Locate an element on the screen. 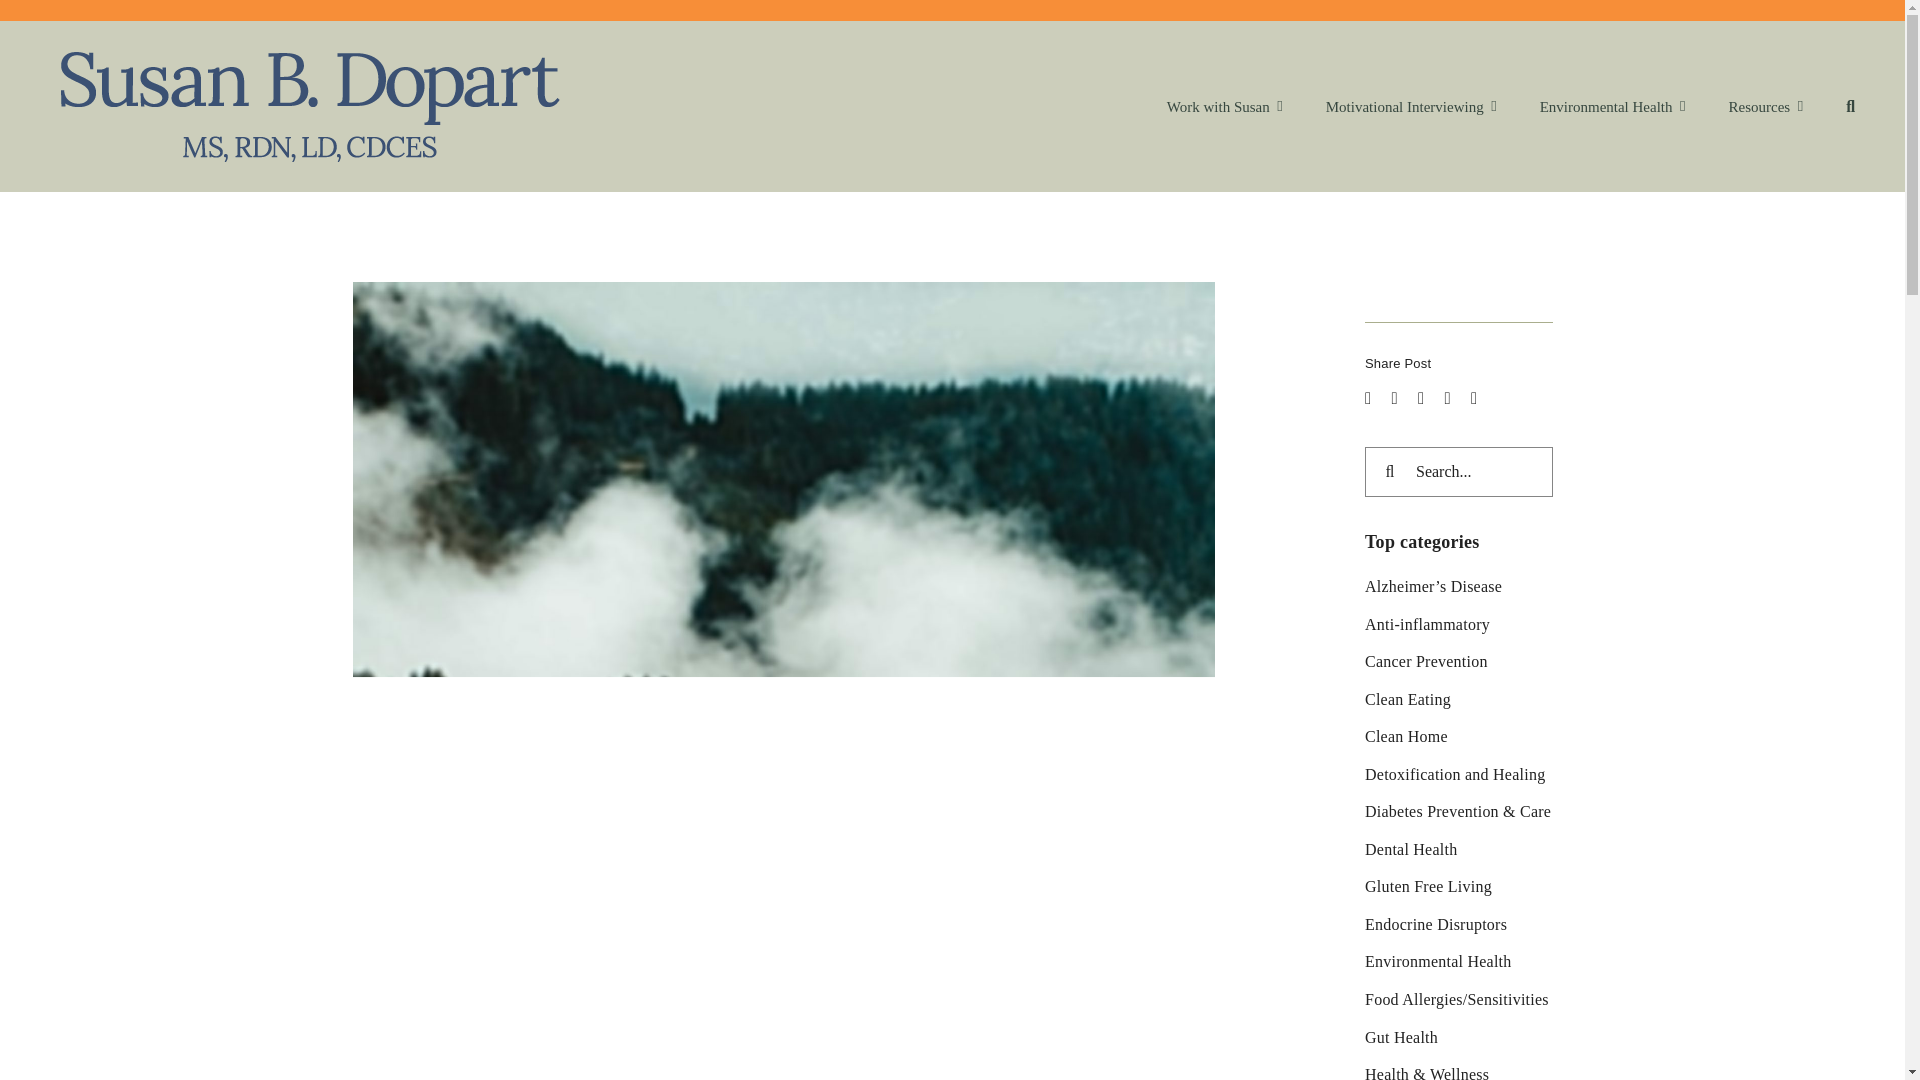  Motivational Interviewing is located at coordinates (1412, 107).